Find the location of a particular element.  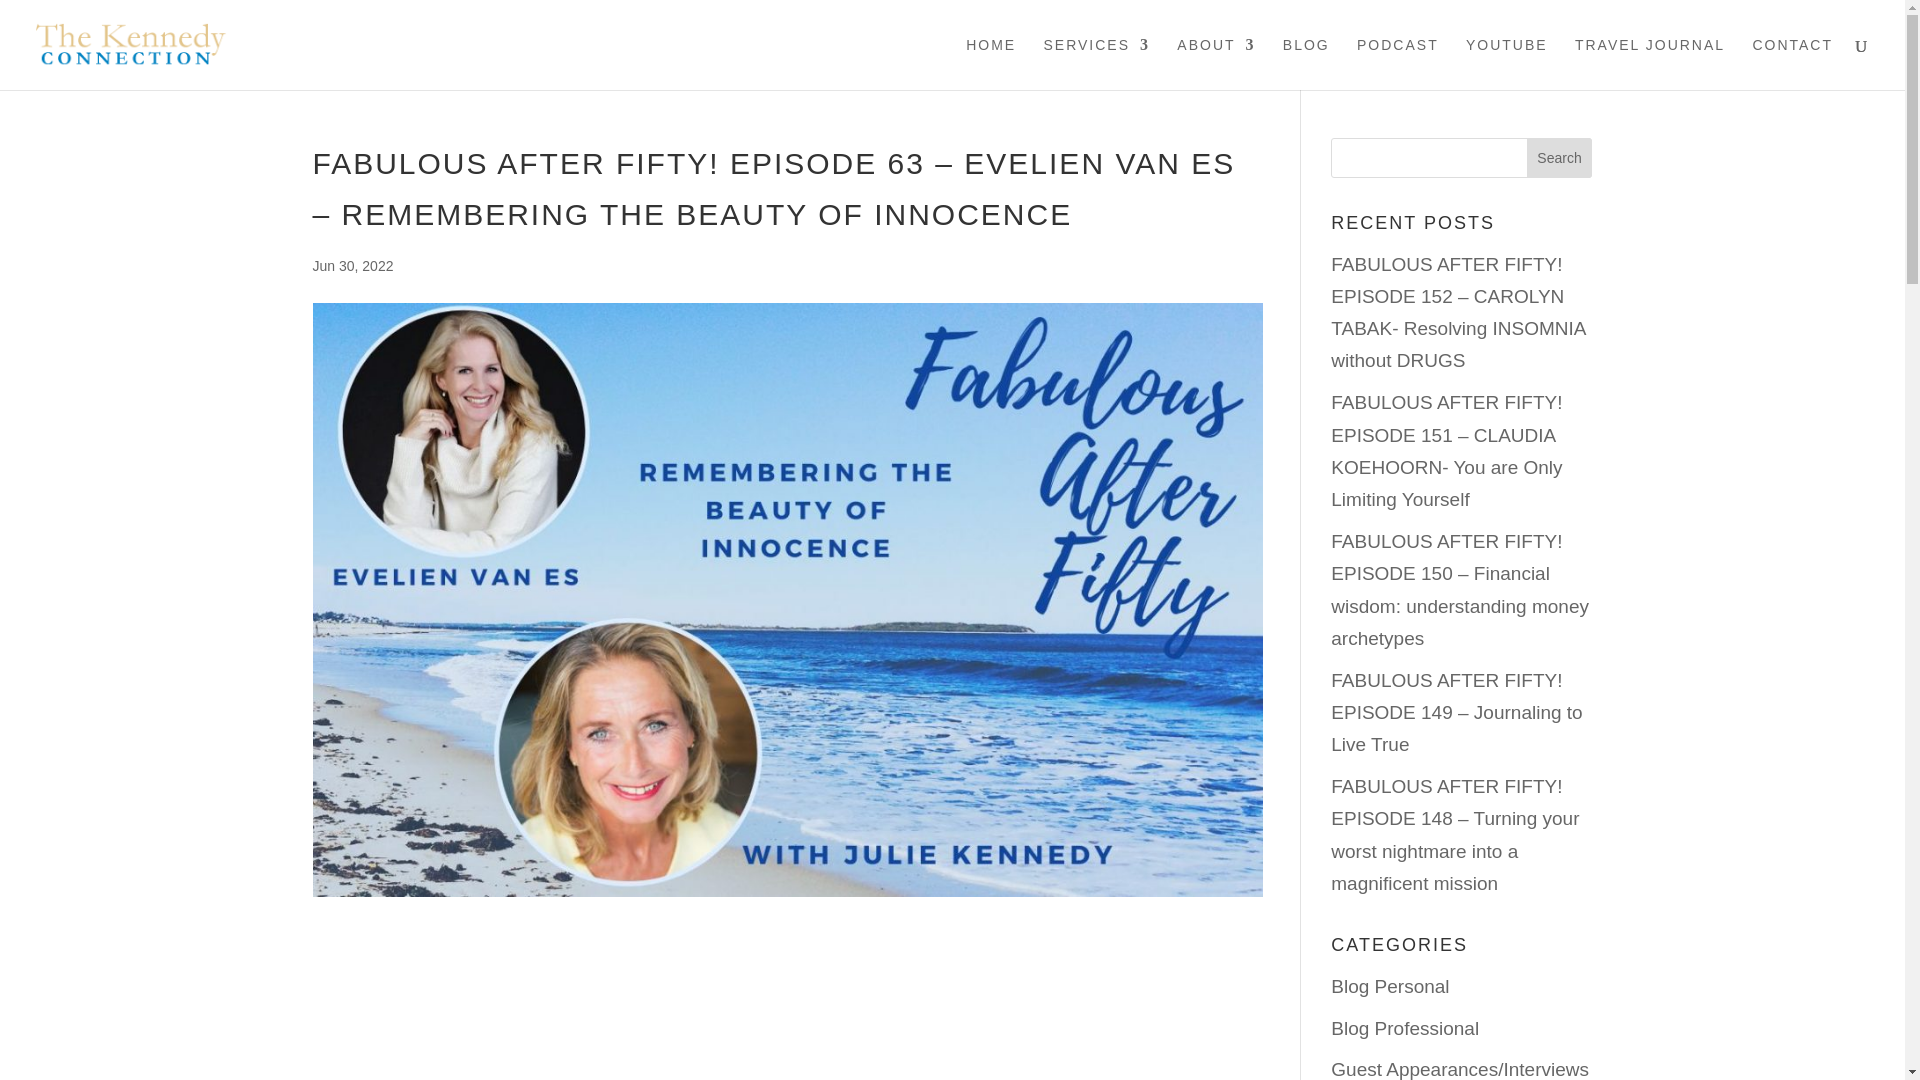

ABOUT is located at coordinates (1216, 63).